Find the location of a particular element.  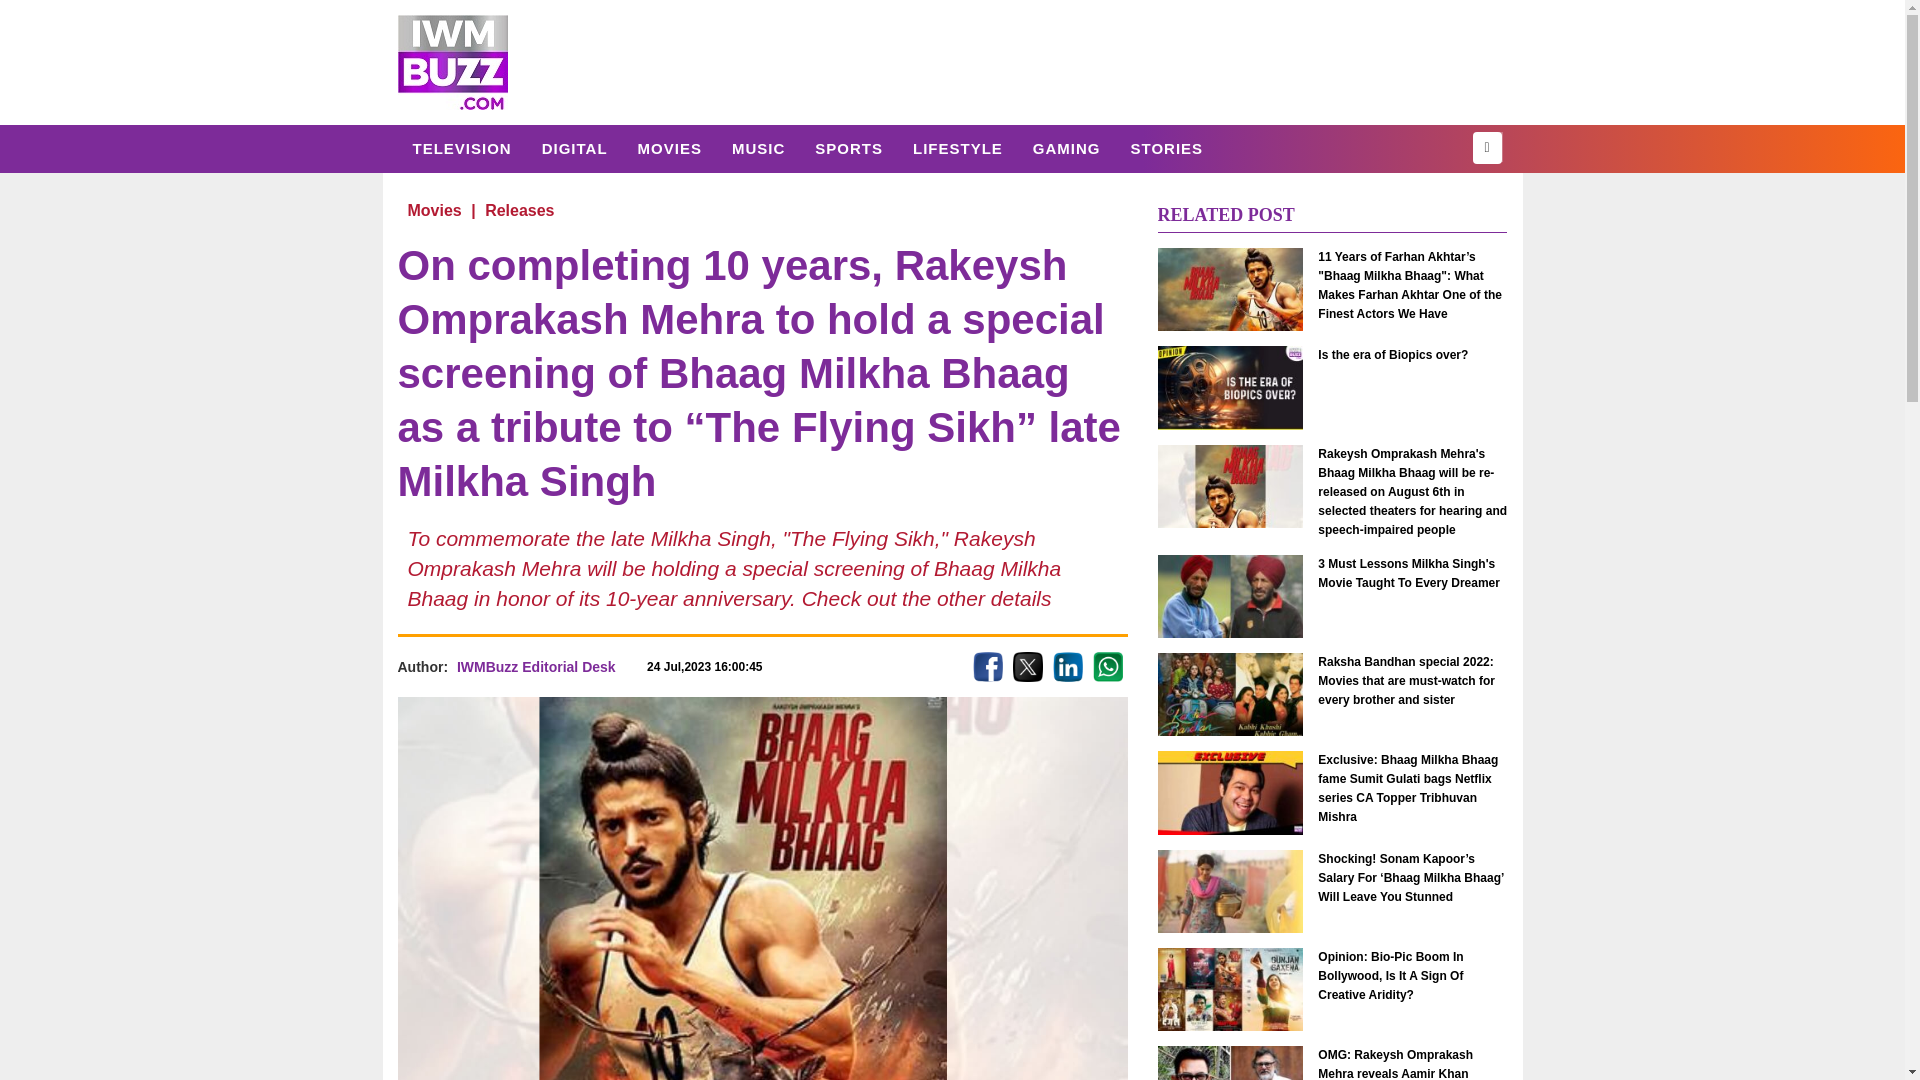

MOVIES is located at coordinates (669, 148).